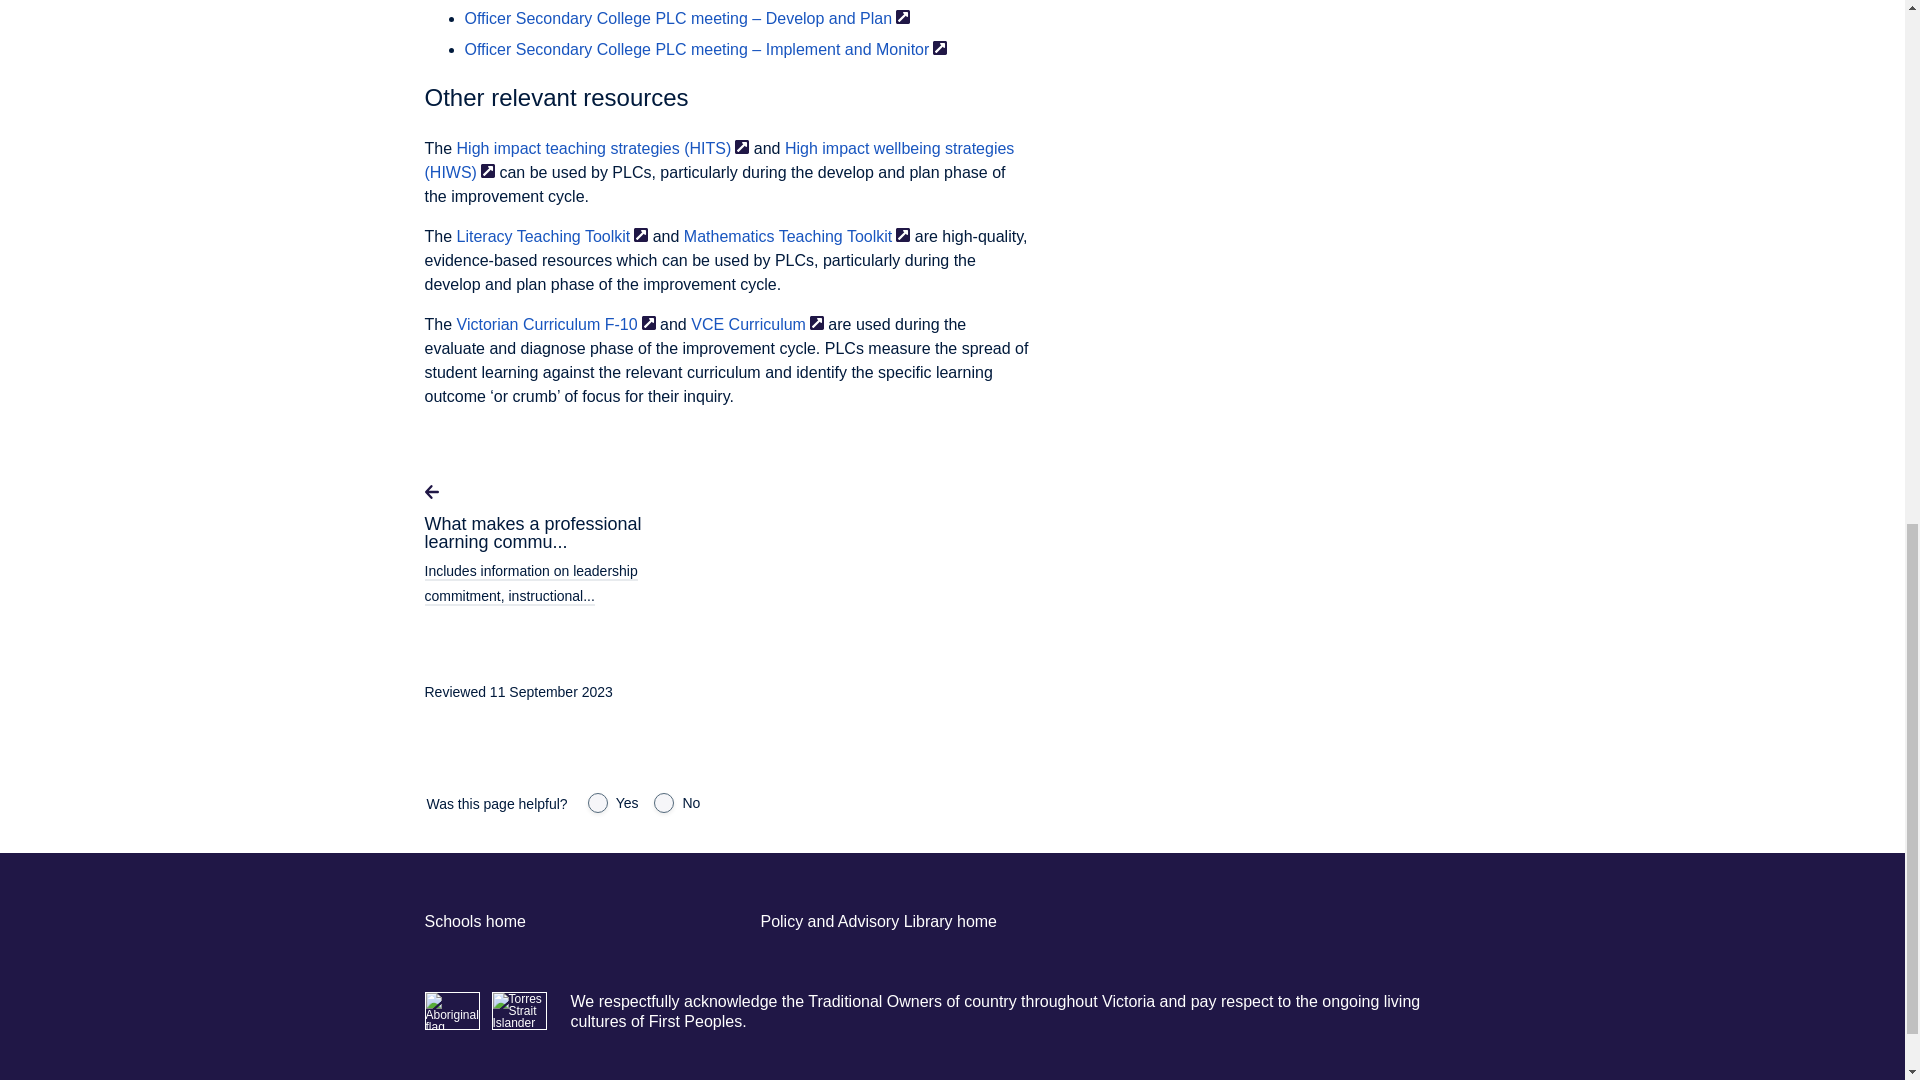  Describe the element at coordinates (598, 802) in the screenshot. I see `Yes` at that location.